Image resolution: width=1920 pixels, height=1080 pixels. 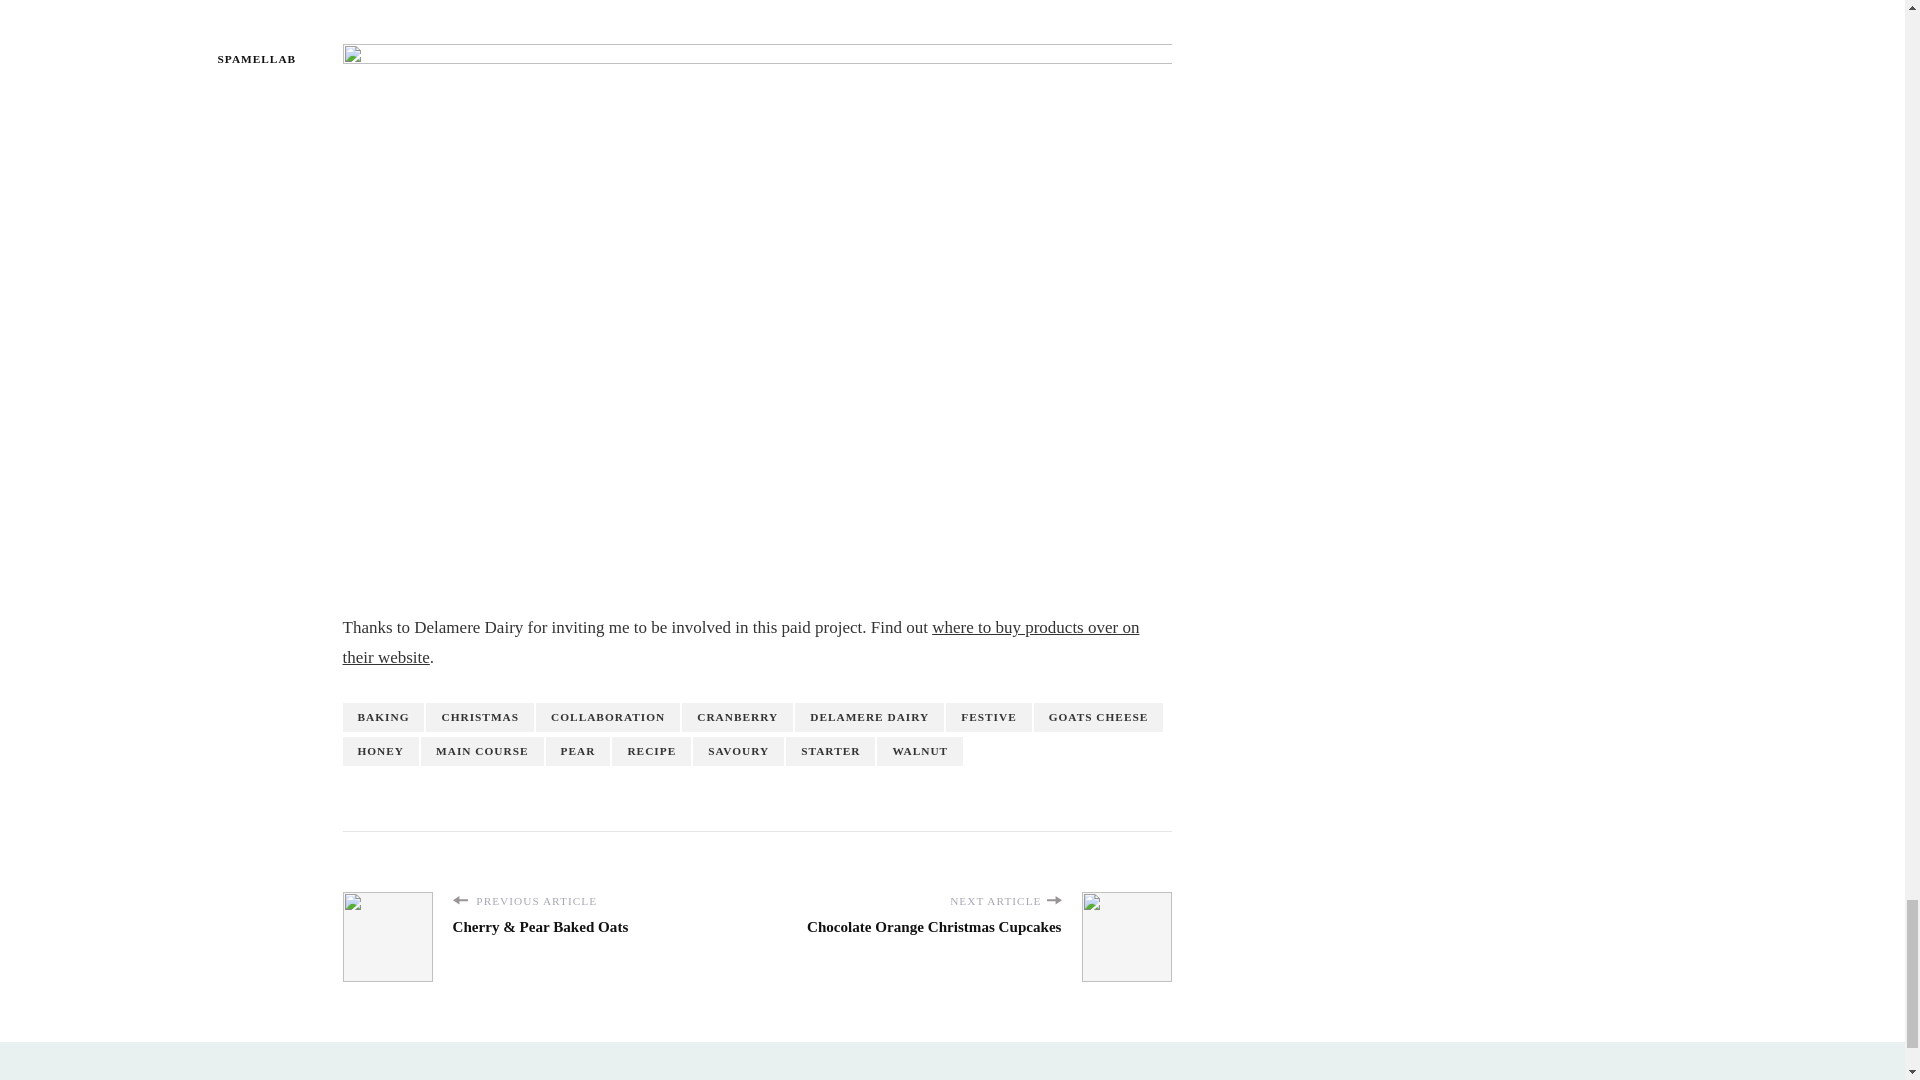 What do you see at coordinates (738, 750) in the screenshot?
I see `SAVOURY` at bounding box center [738, 750].